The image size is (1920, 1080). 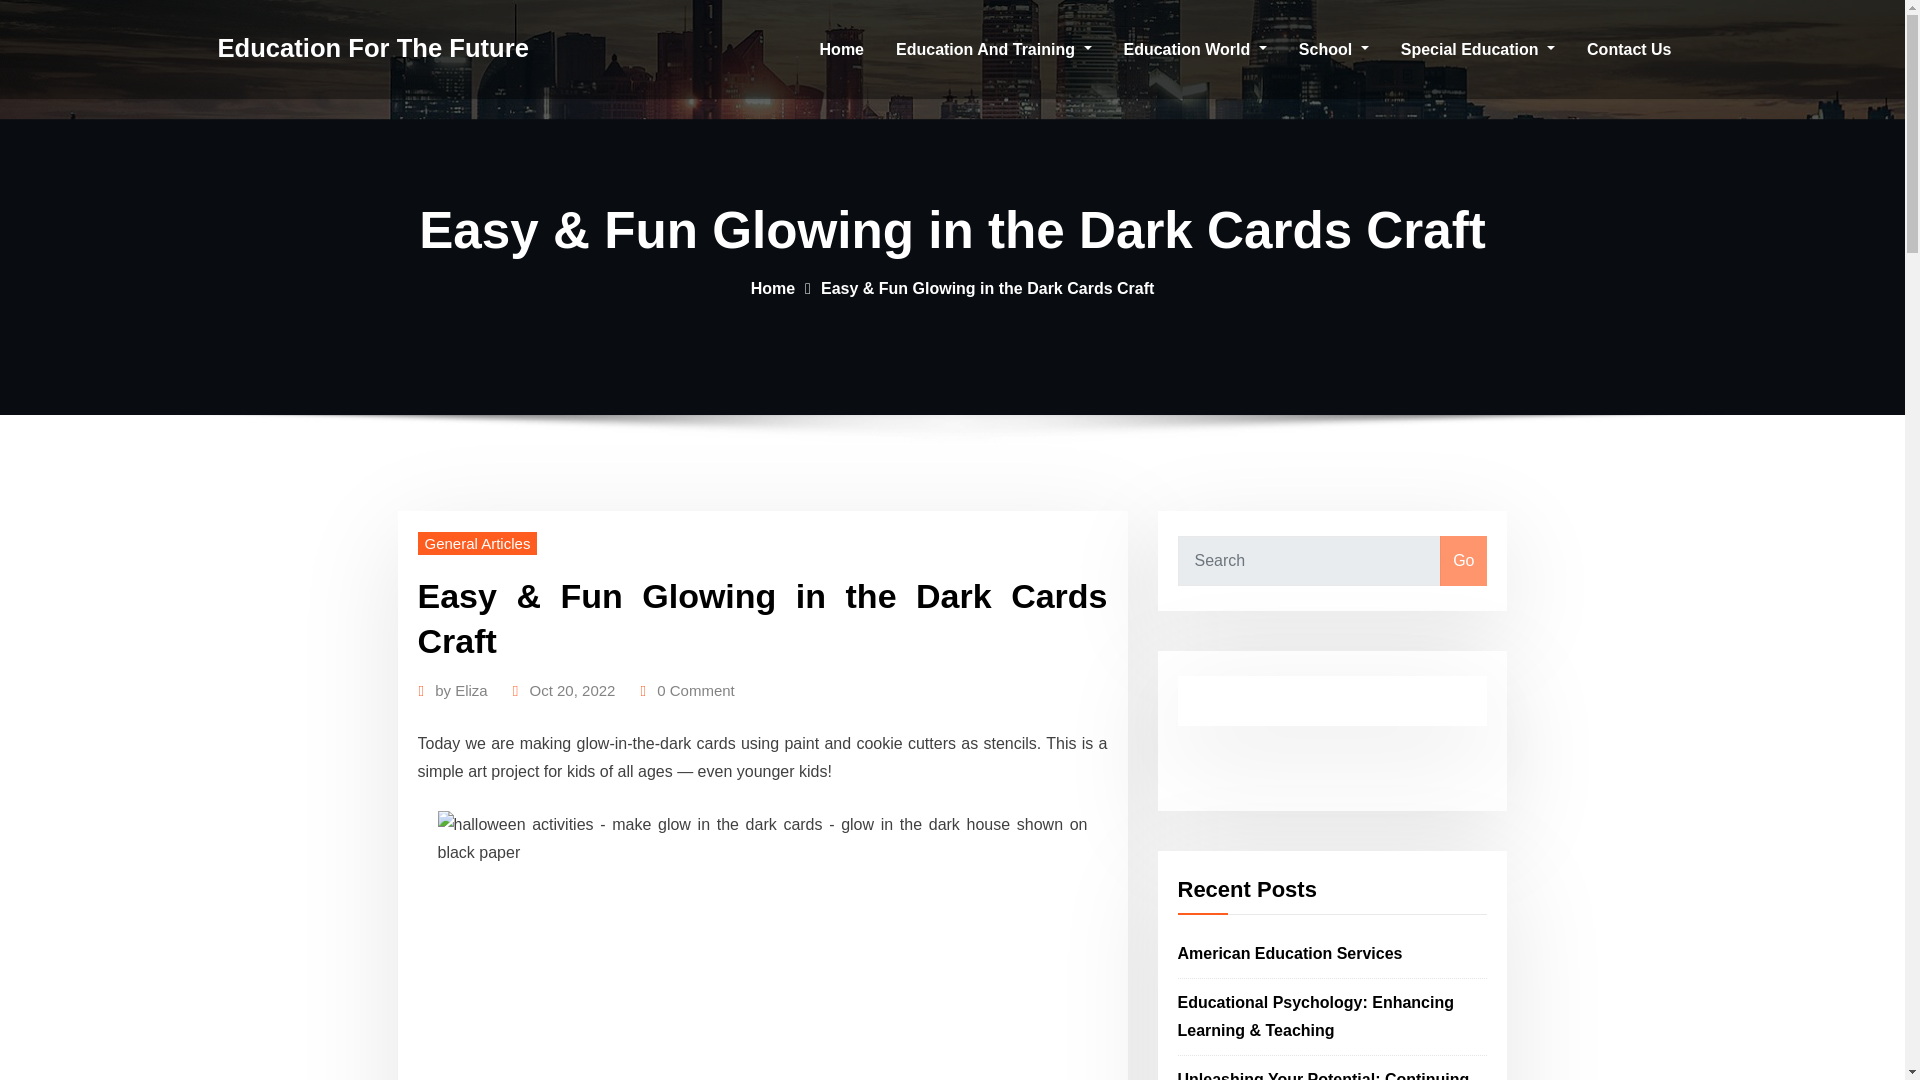 I want to click on General Articles, so click(x=478, y=544).